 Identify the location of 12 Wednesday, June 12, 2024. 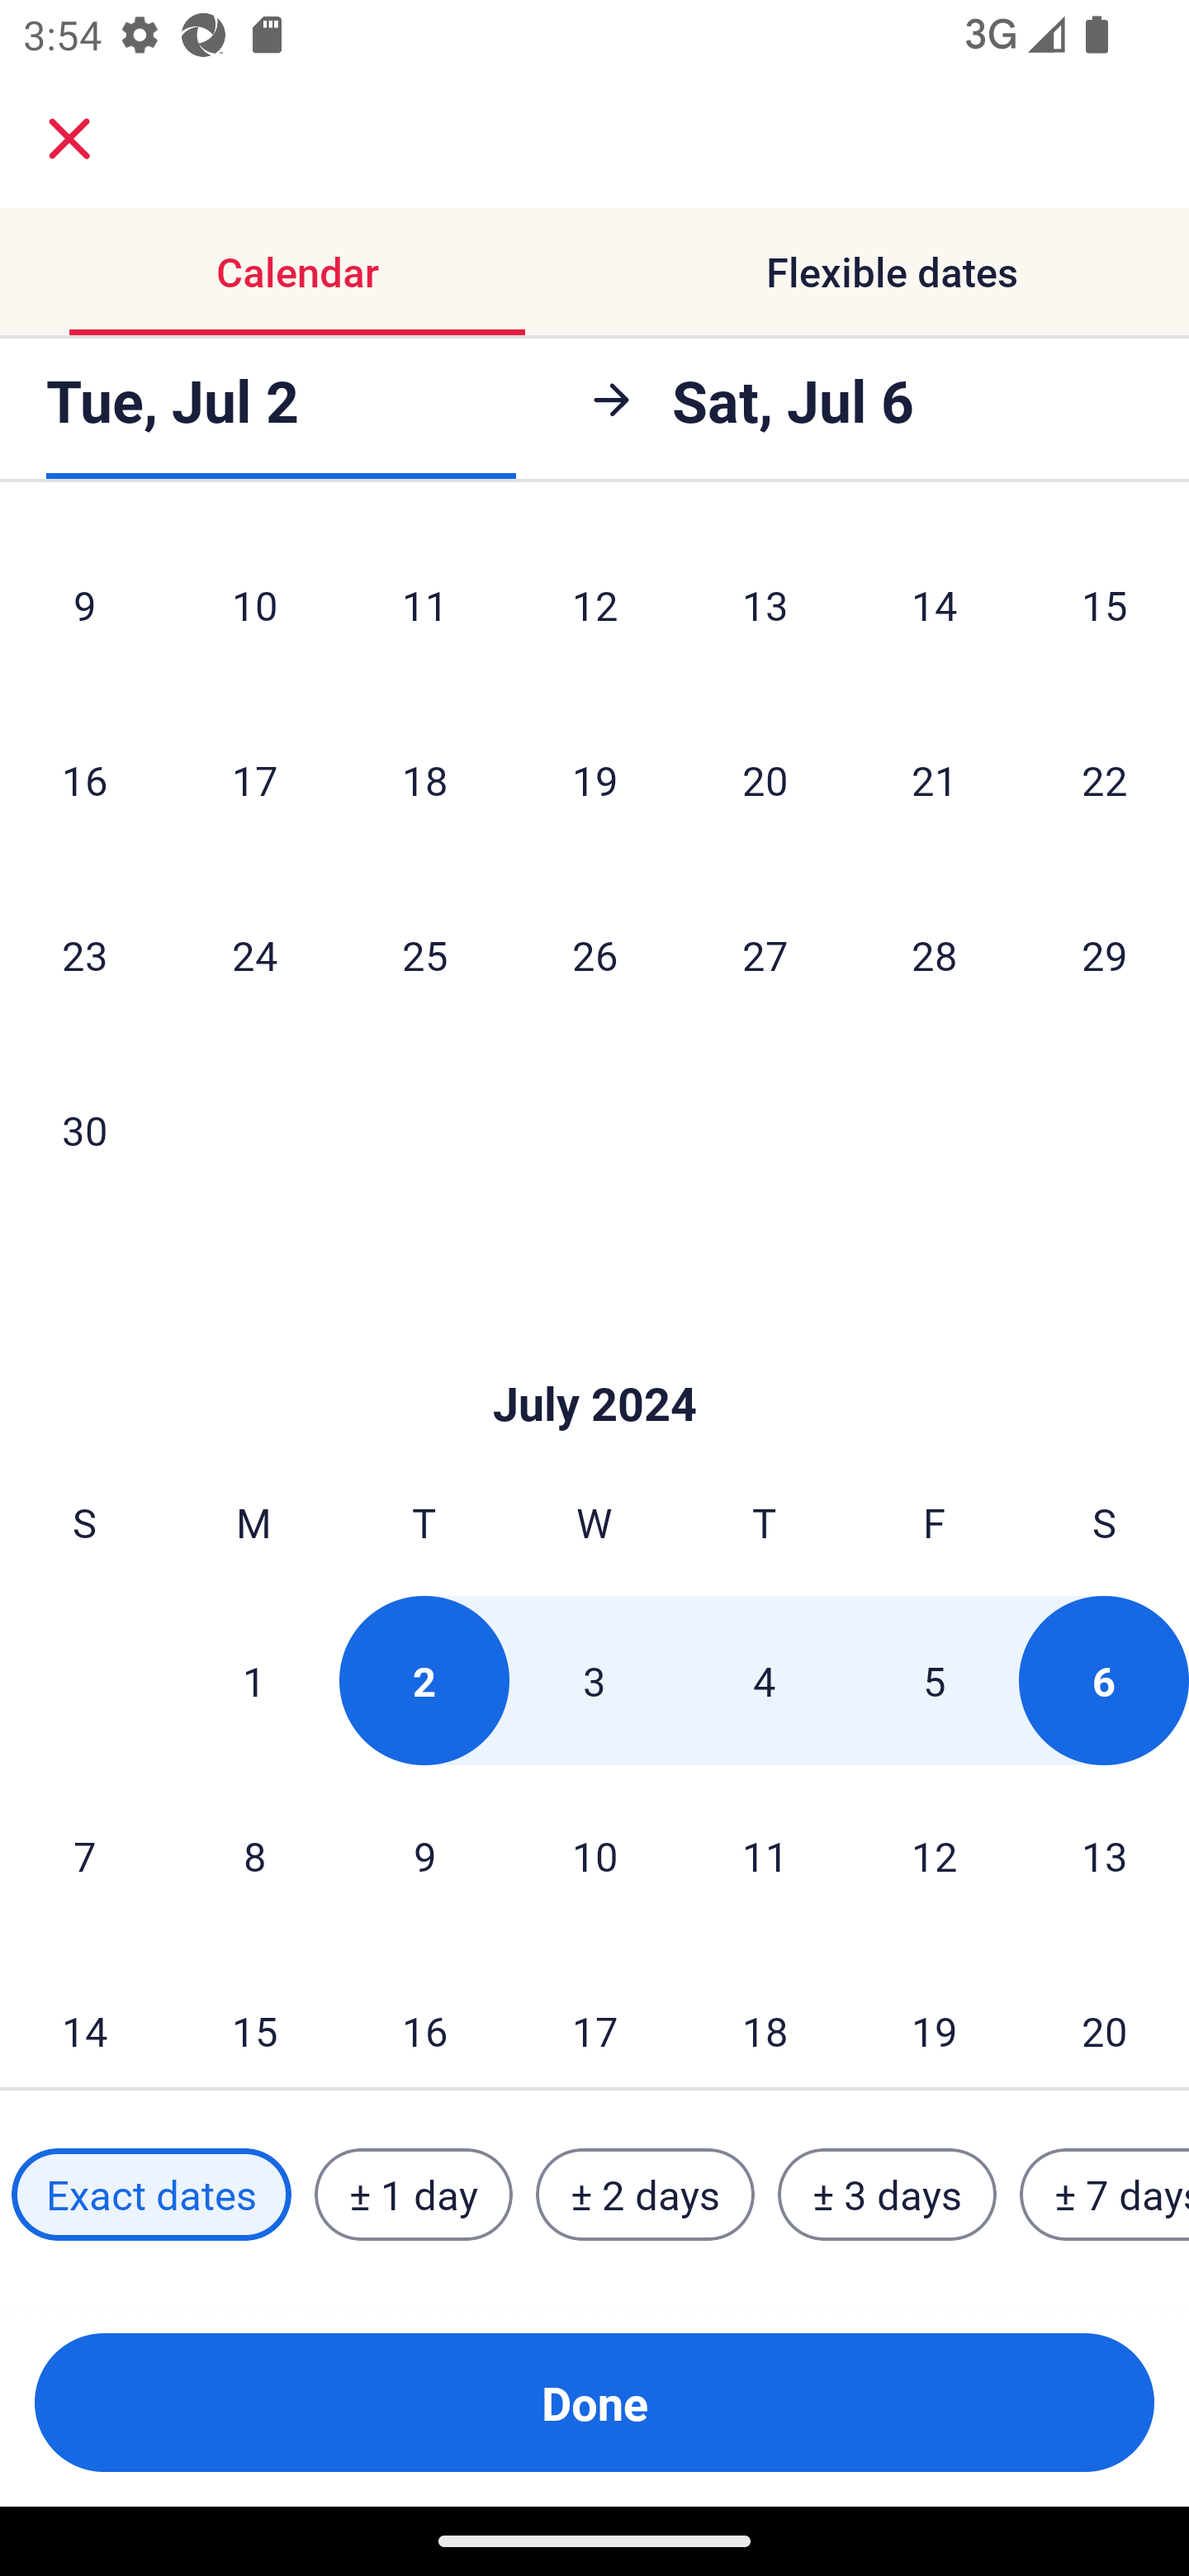
(594, 609).